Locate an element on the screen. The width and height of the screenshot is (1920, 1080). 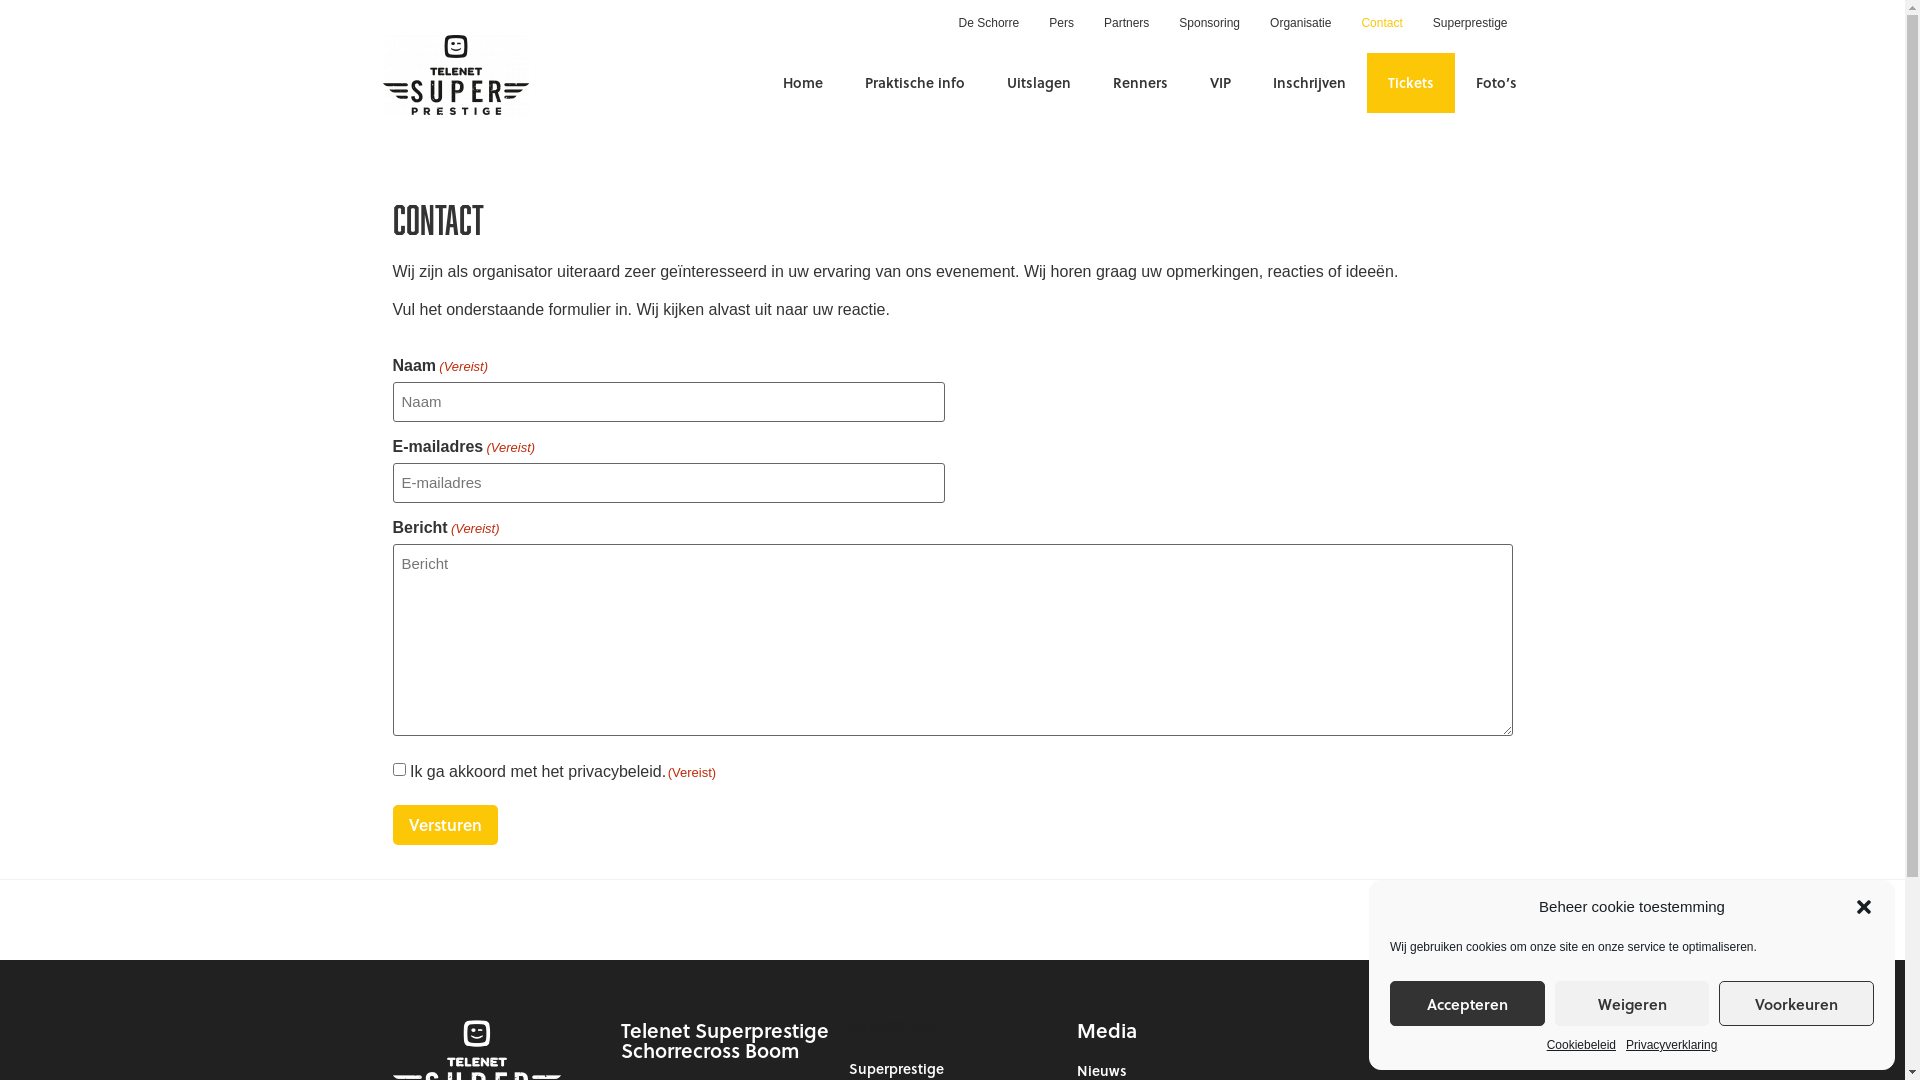
De Schorre is located at coordinates (990, 22).